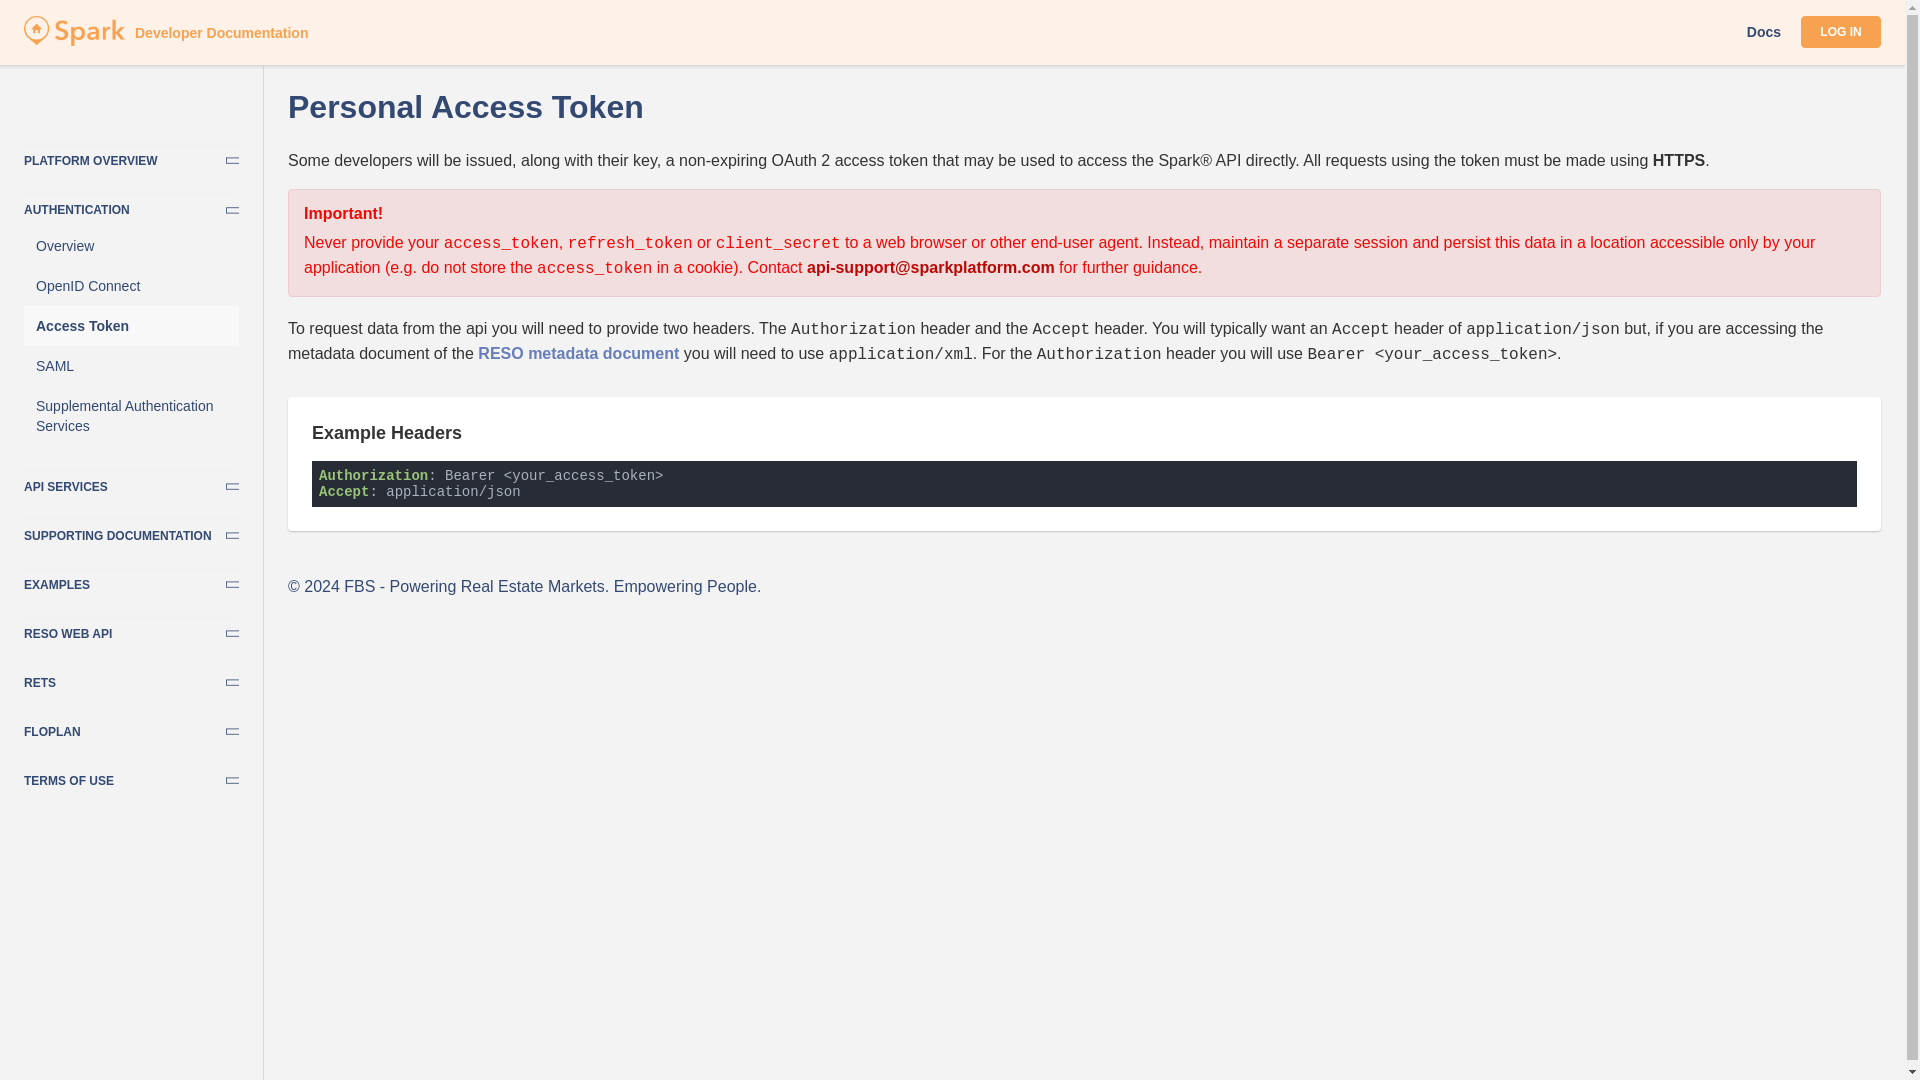  What do you see at coordinates (130, 628) in the screenshot?
I see `Click to show or hide menu items` at bounding box center [130, 628].